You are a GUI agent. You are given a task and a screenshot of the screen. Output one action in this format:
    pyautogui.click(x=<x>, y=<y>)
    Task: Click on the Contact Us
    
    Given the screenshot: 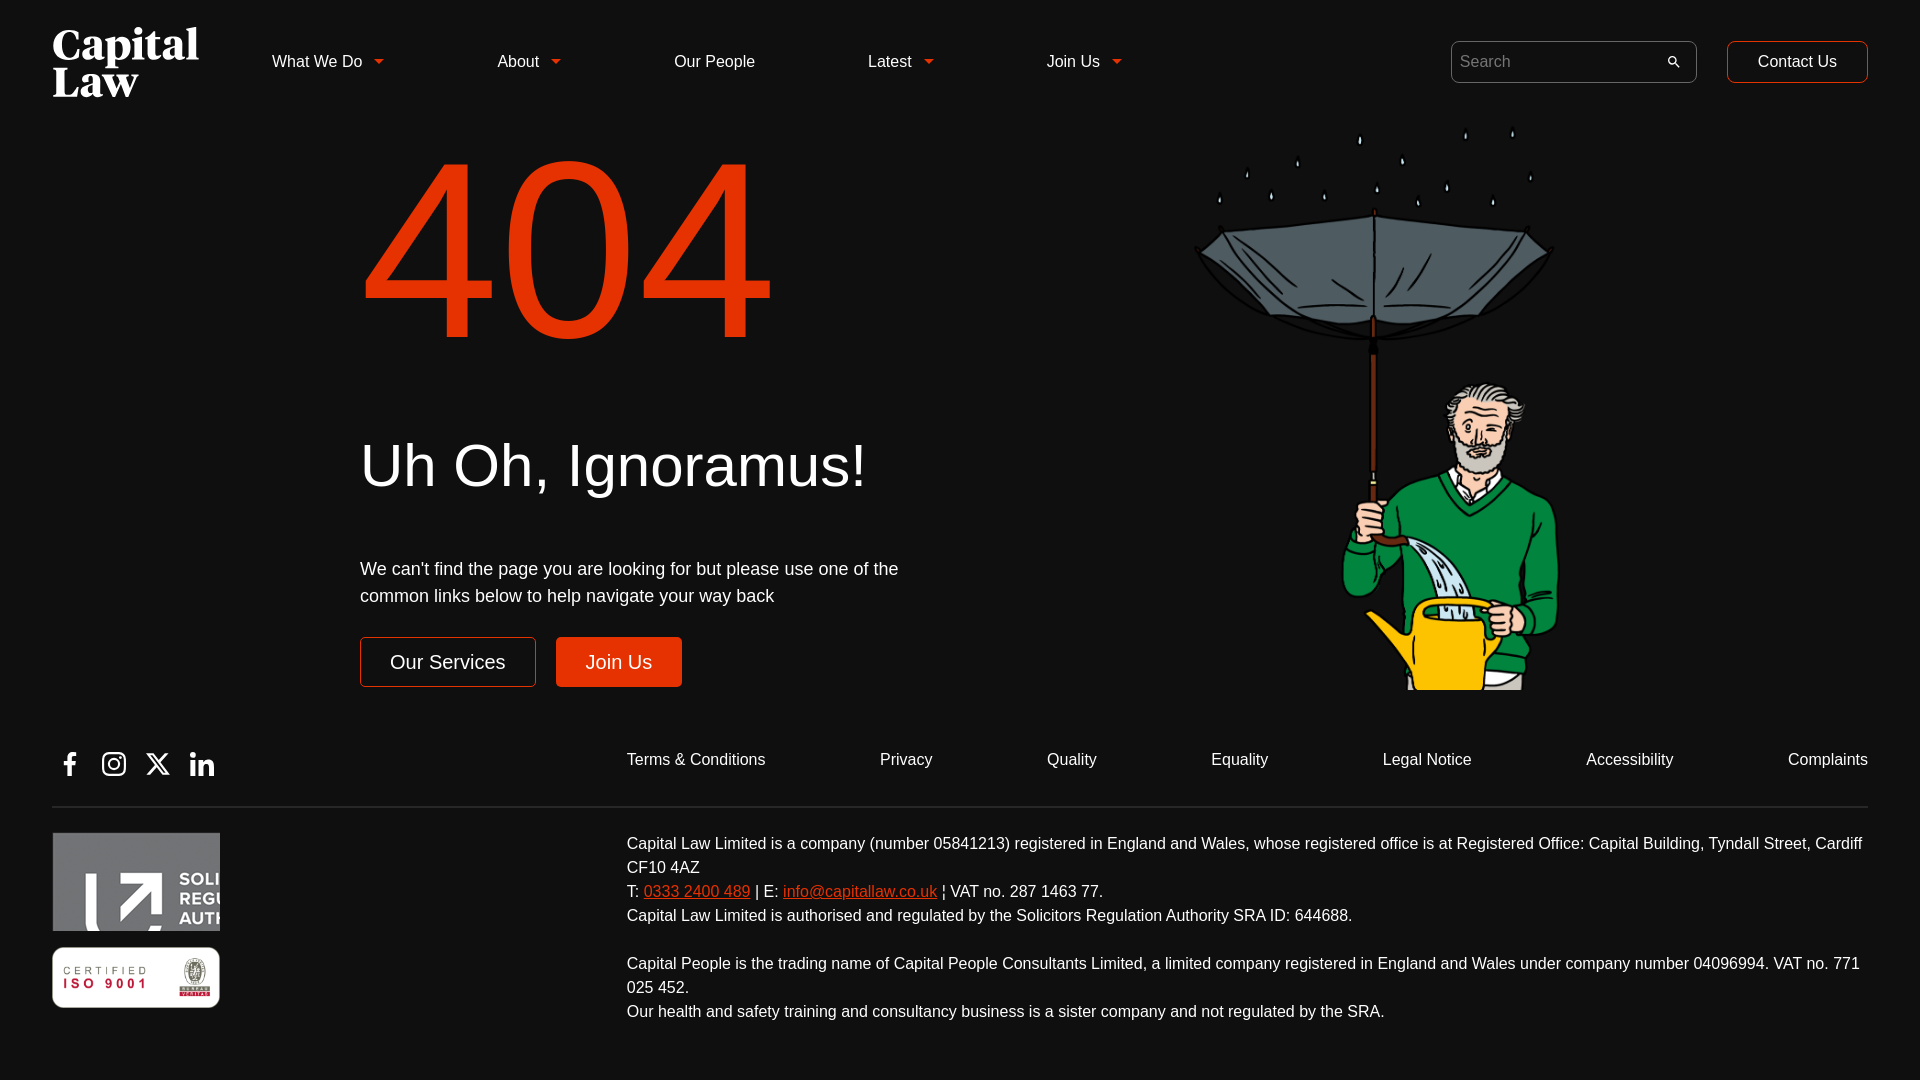 What is the action you would take?
    pyautogui.click(x=1797, y=60)
    